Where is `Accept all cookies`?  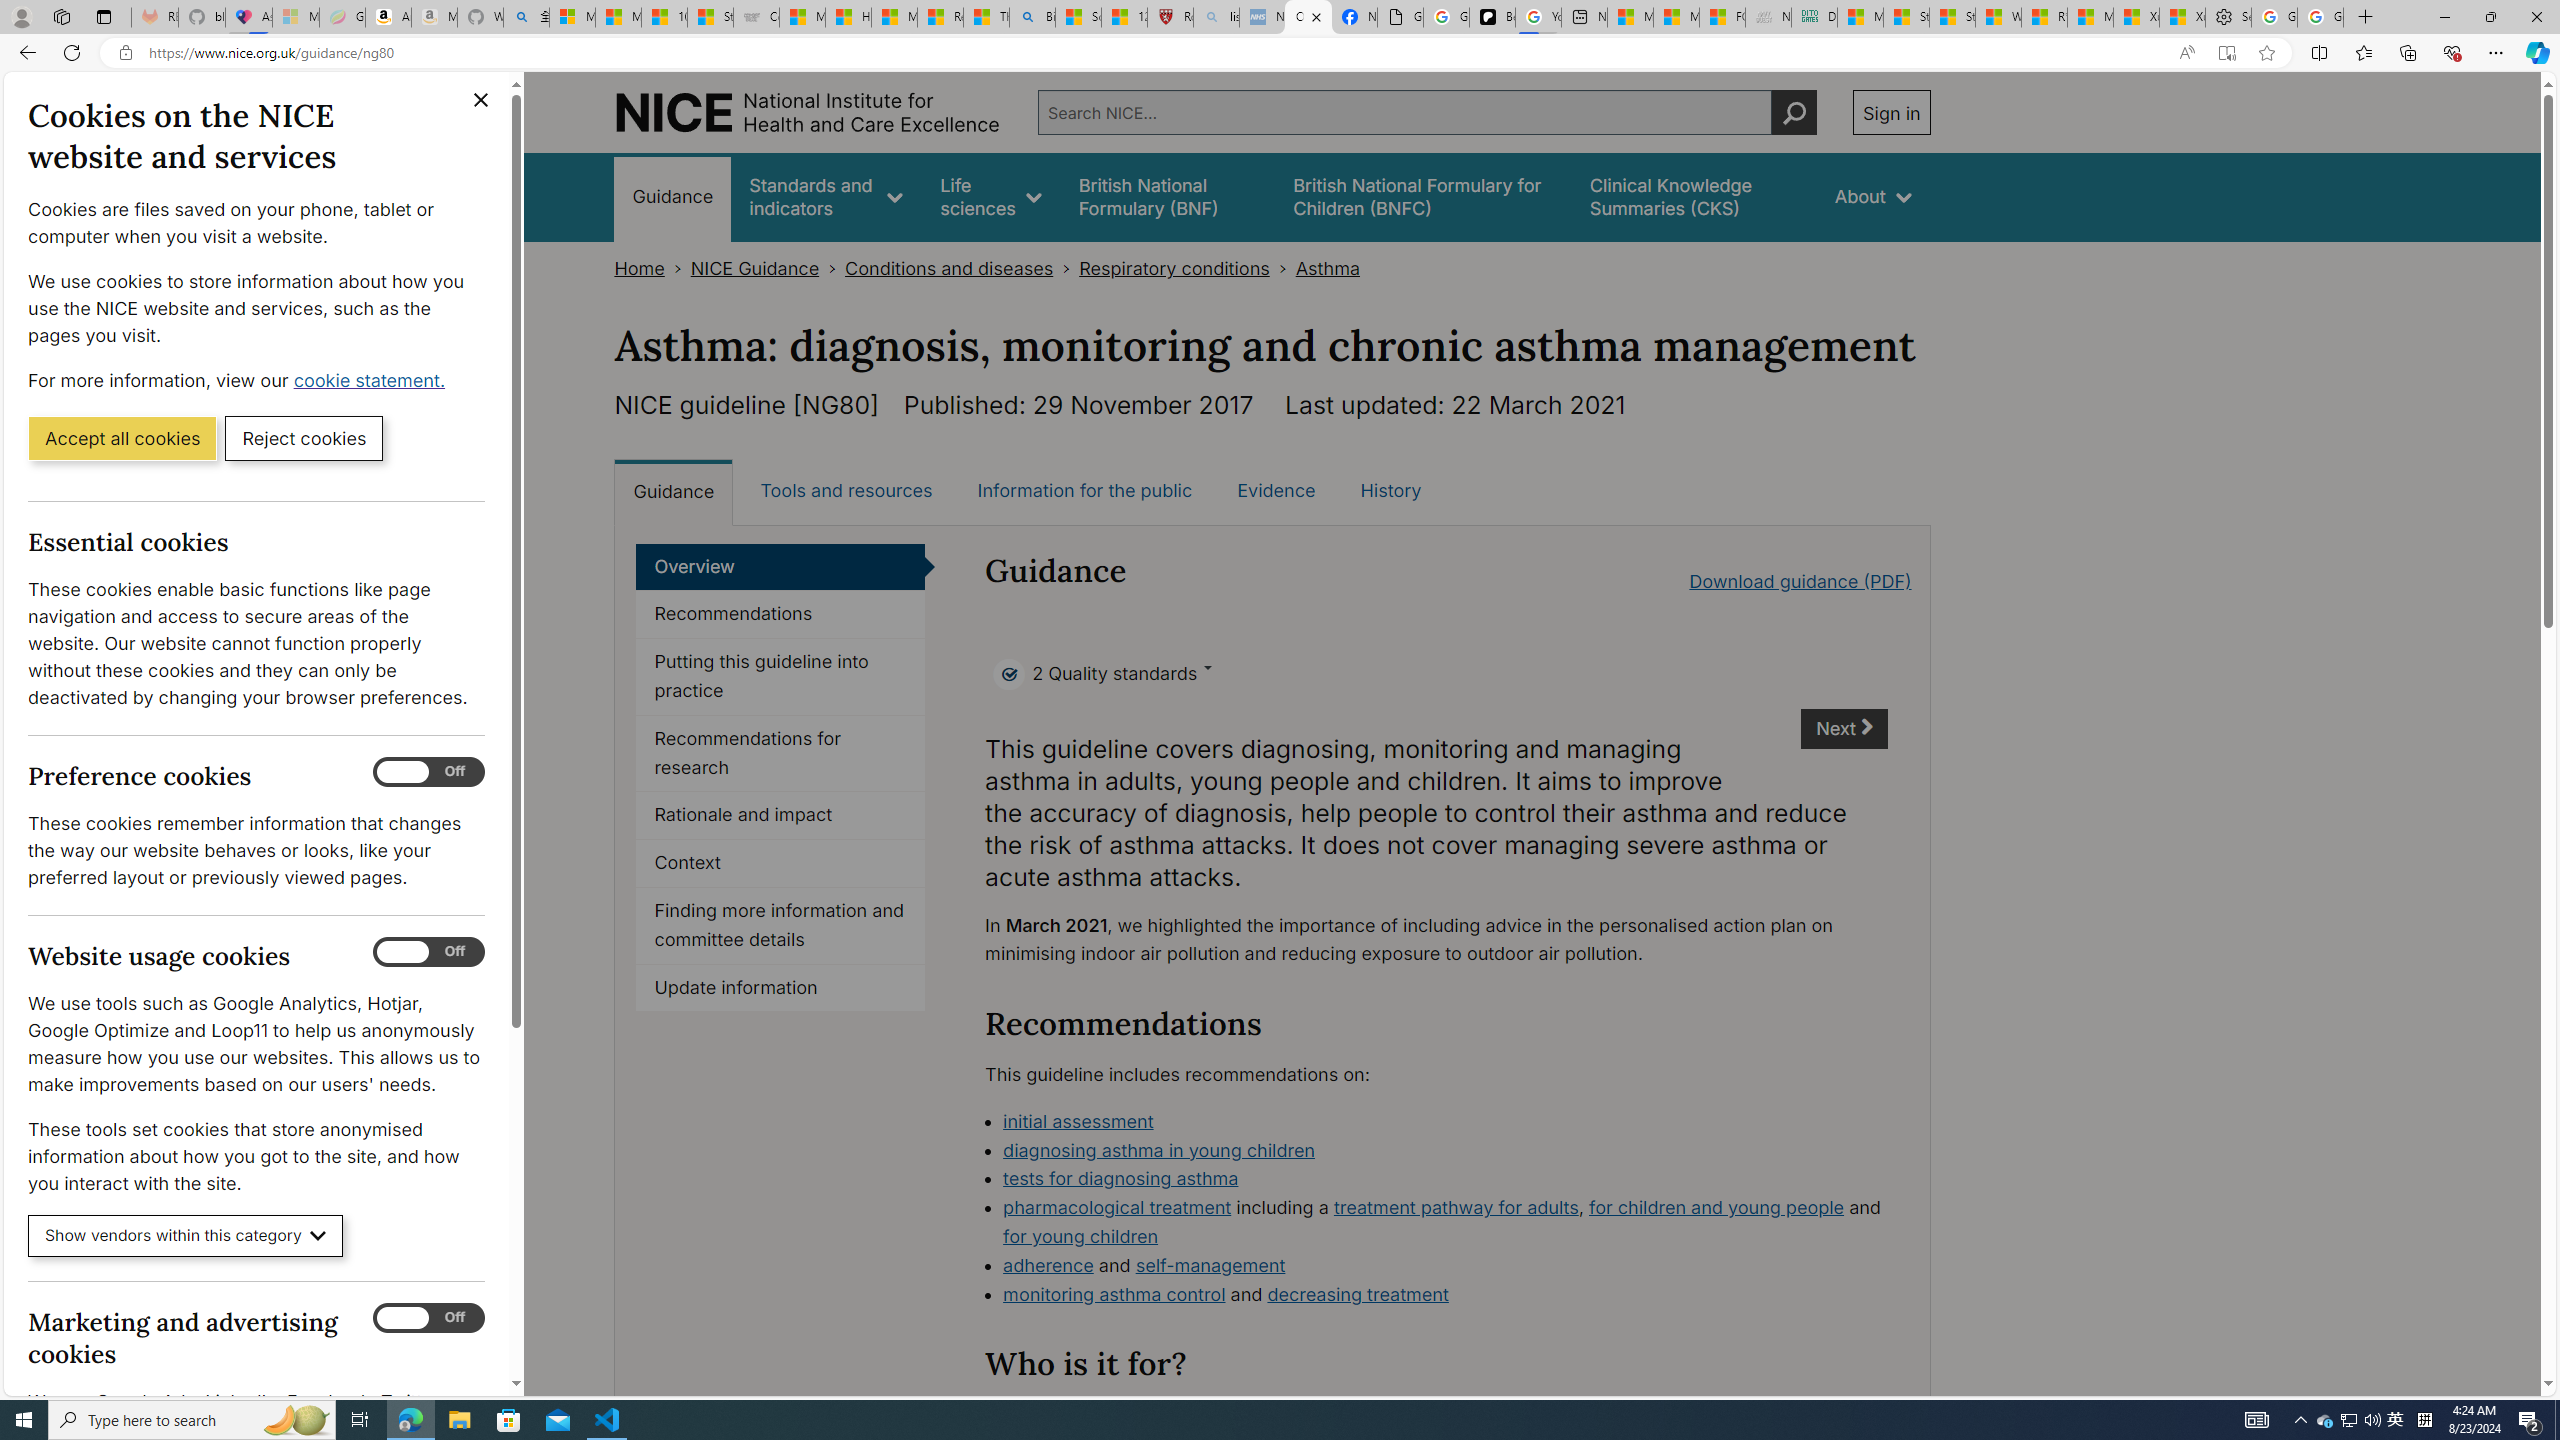 Accept all cookies is located at coordinates (122, 437).